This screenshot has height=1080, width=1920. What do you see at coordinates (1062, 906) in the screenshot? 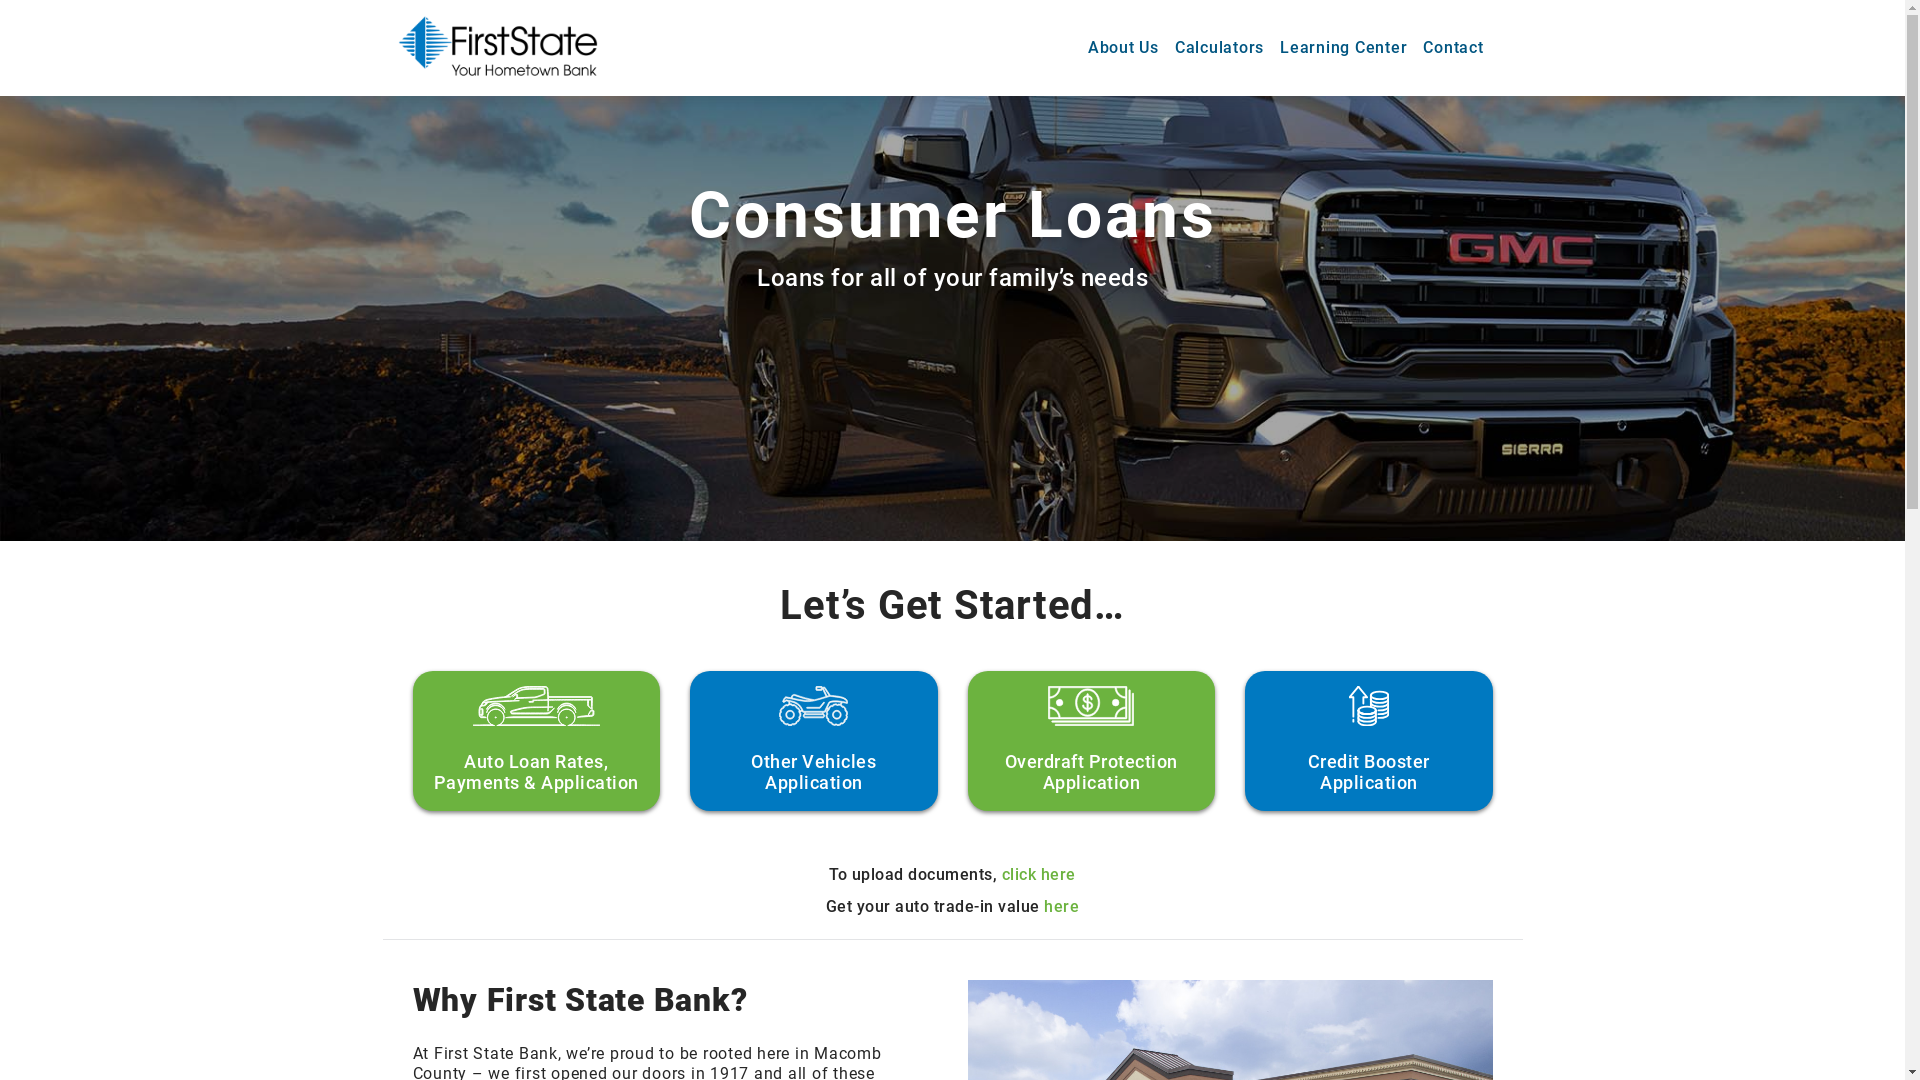
I see `here` at bounding box center [1062, 906].